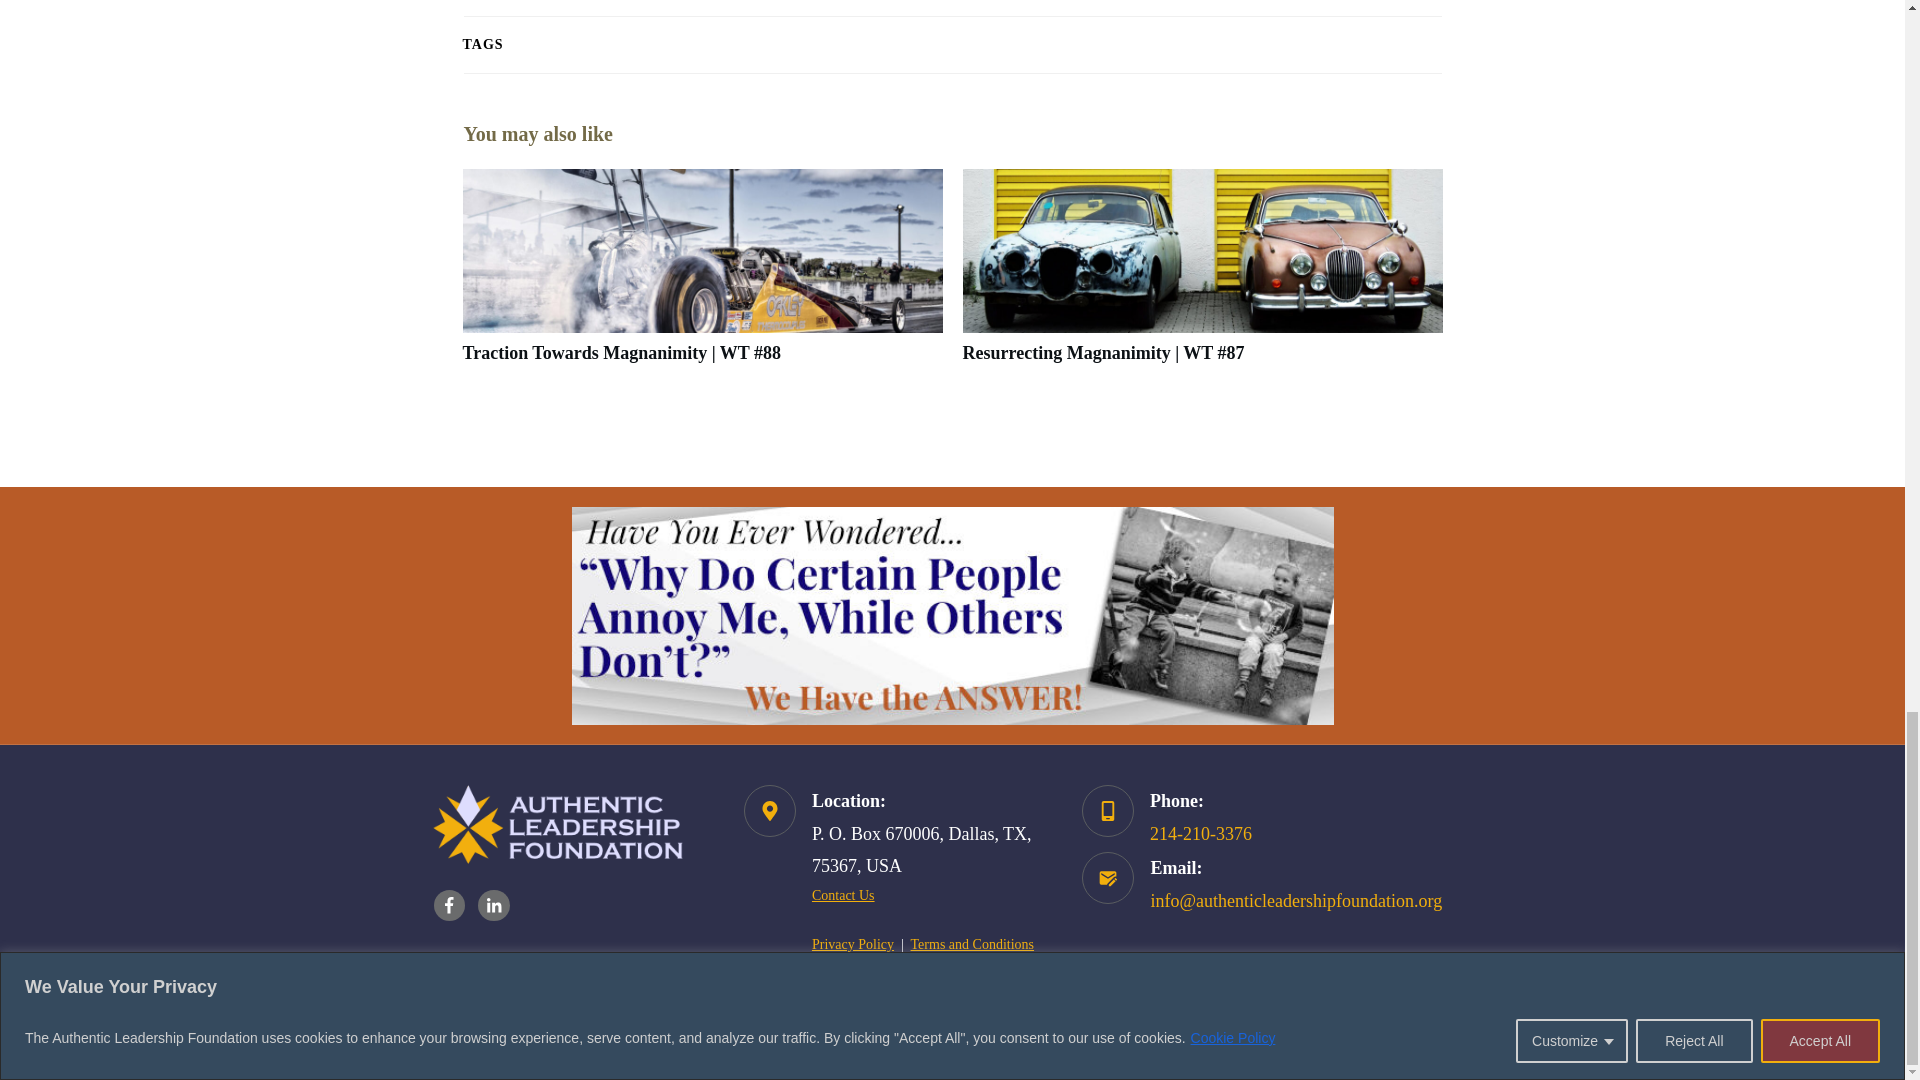  Describe the element at coordinates (953, 615) in the screenshot. I see `Annoy me banner` at that location.